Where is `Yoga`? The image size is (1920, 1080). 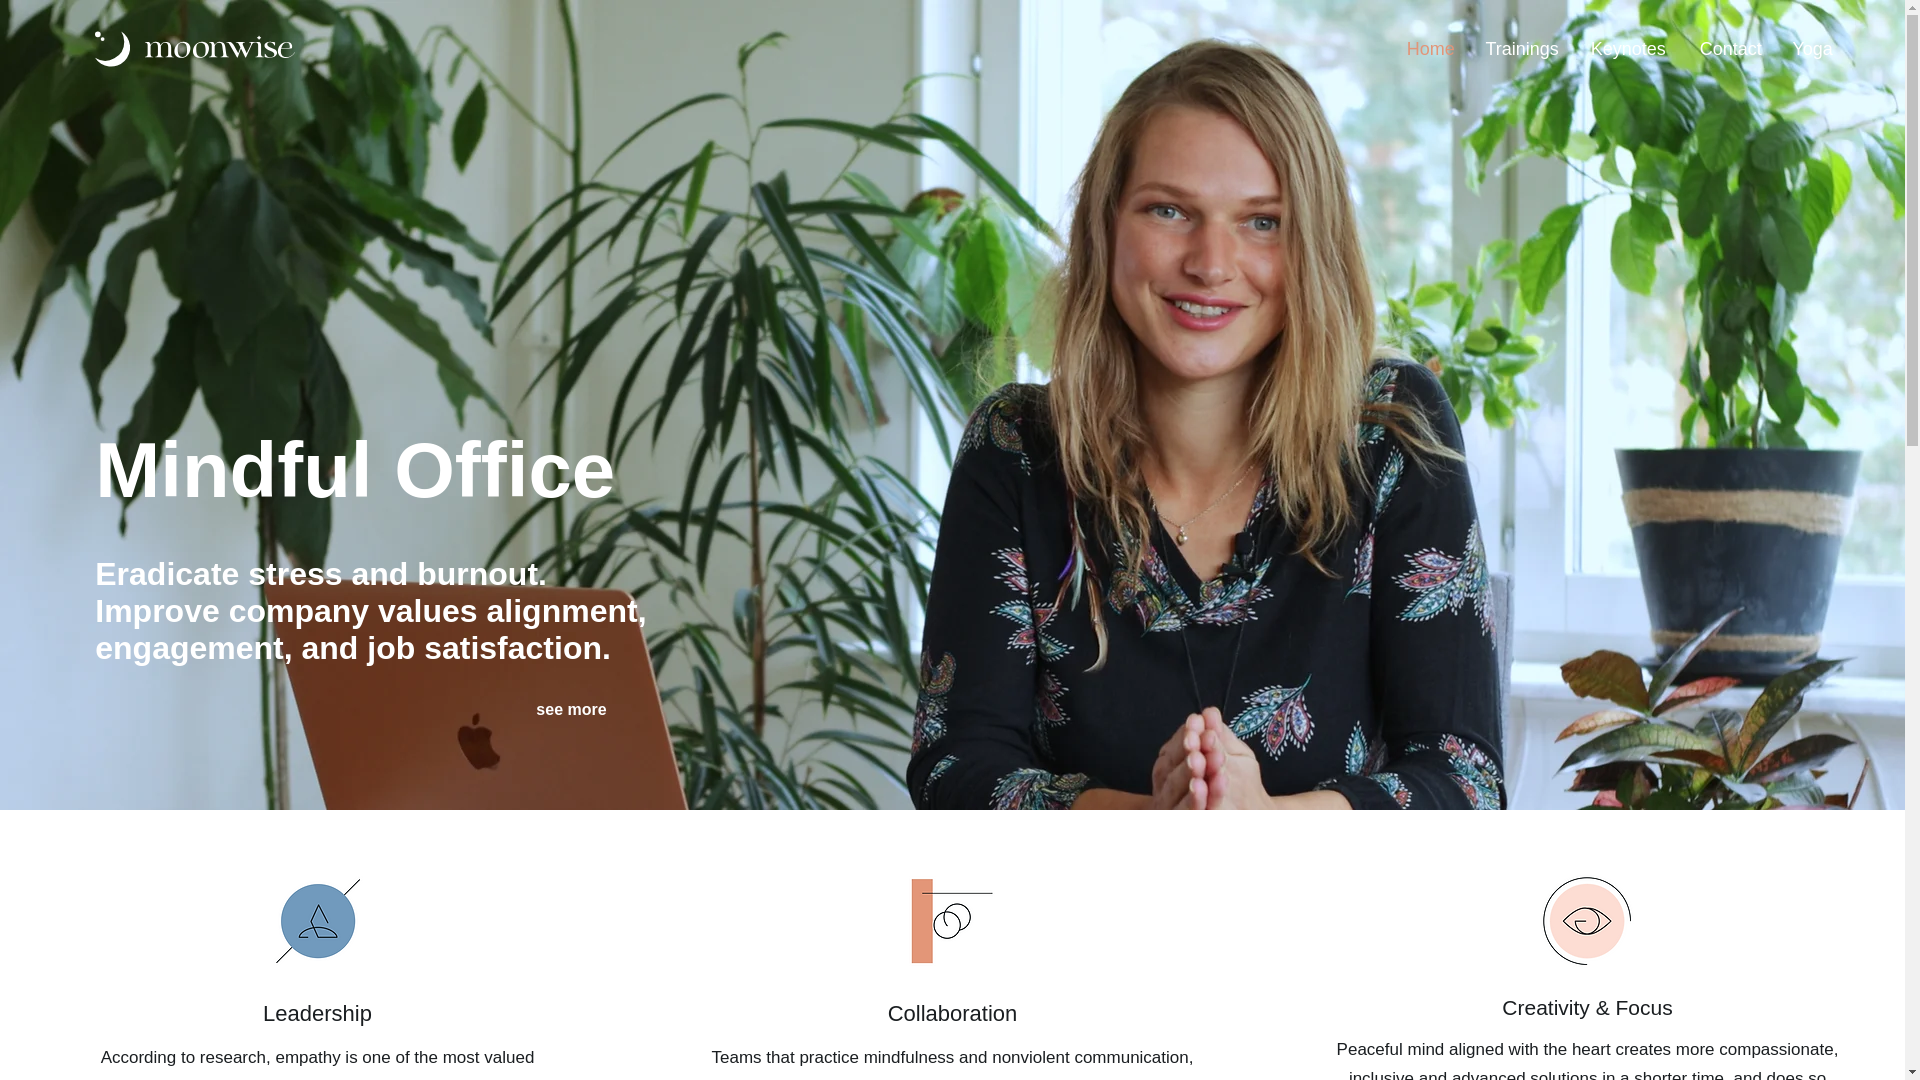
Yoga is located at coordinates (1812, 48).